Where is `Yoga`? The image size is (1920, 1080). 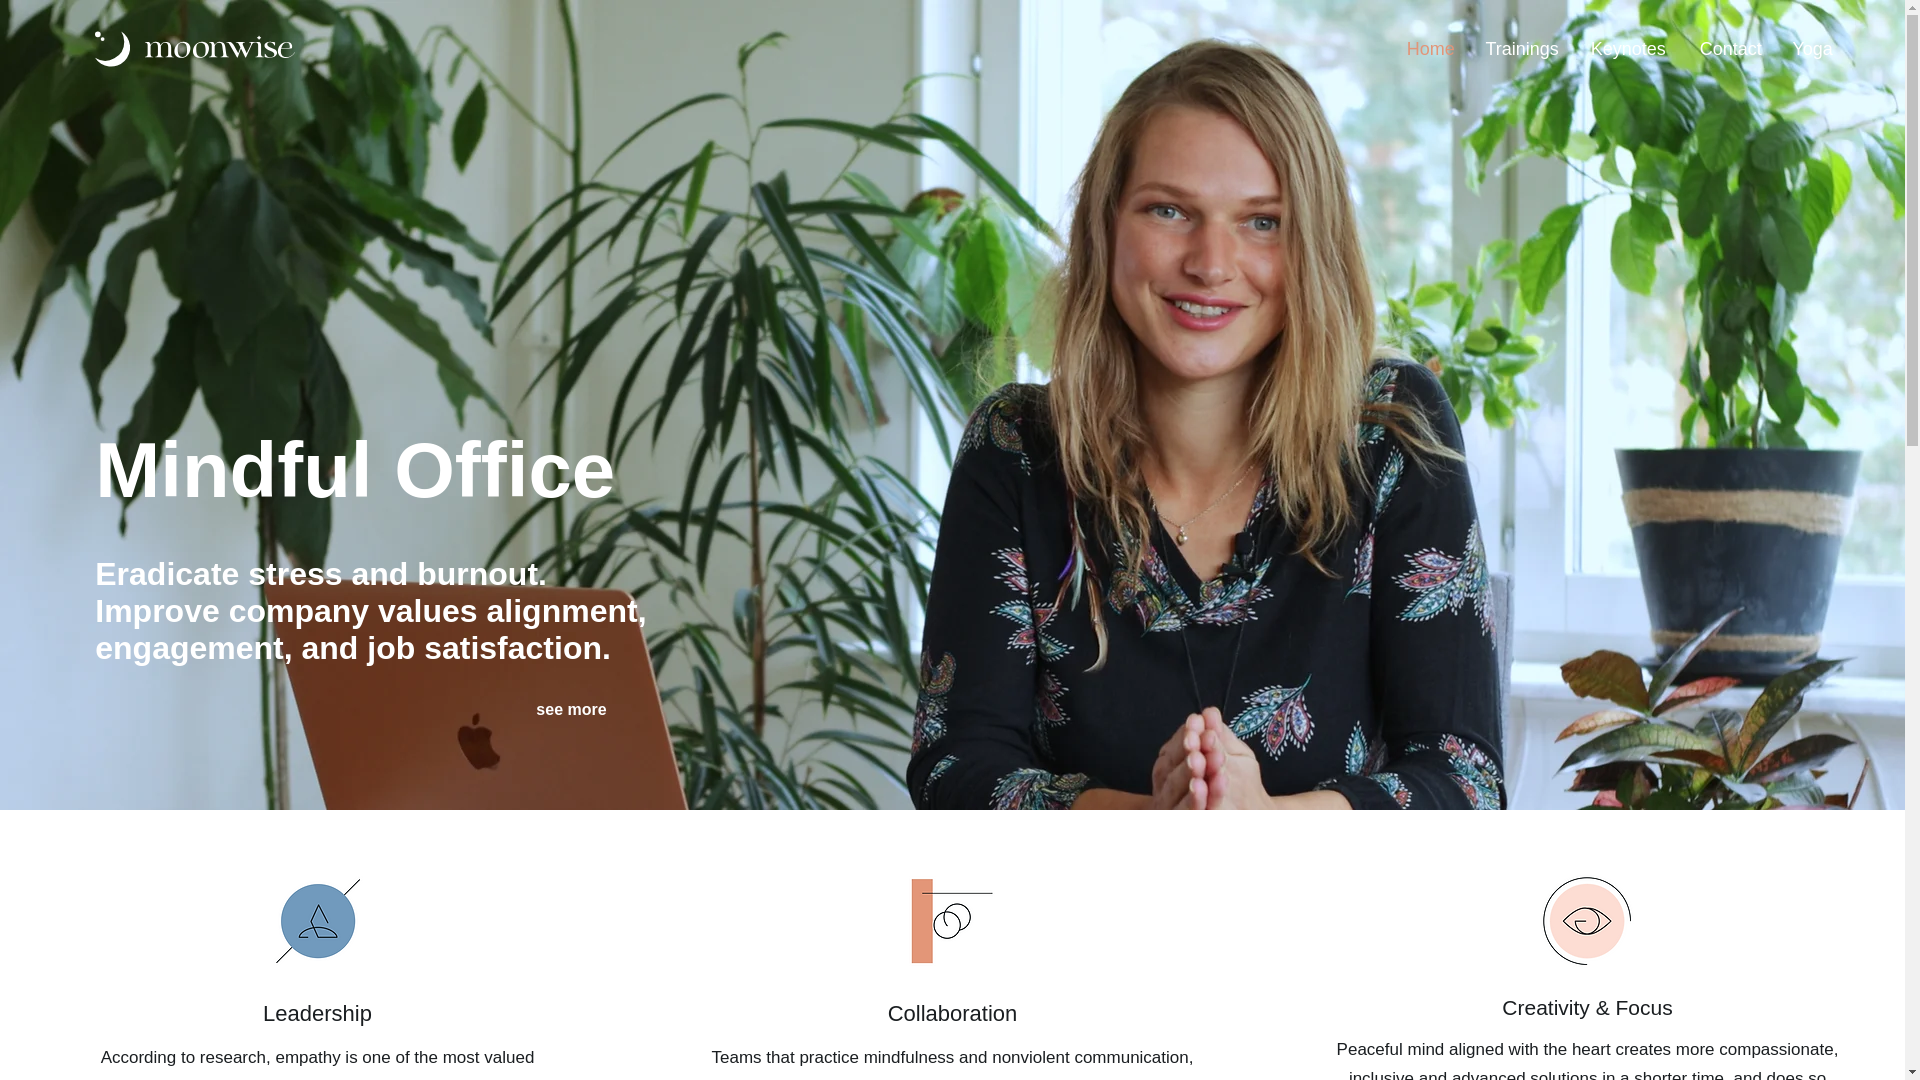
Yoga is located at coordinates (1812, 48).